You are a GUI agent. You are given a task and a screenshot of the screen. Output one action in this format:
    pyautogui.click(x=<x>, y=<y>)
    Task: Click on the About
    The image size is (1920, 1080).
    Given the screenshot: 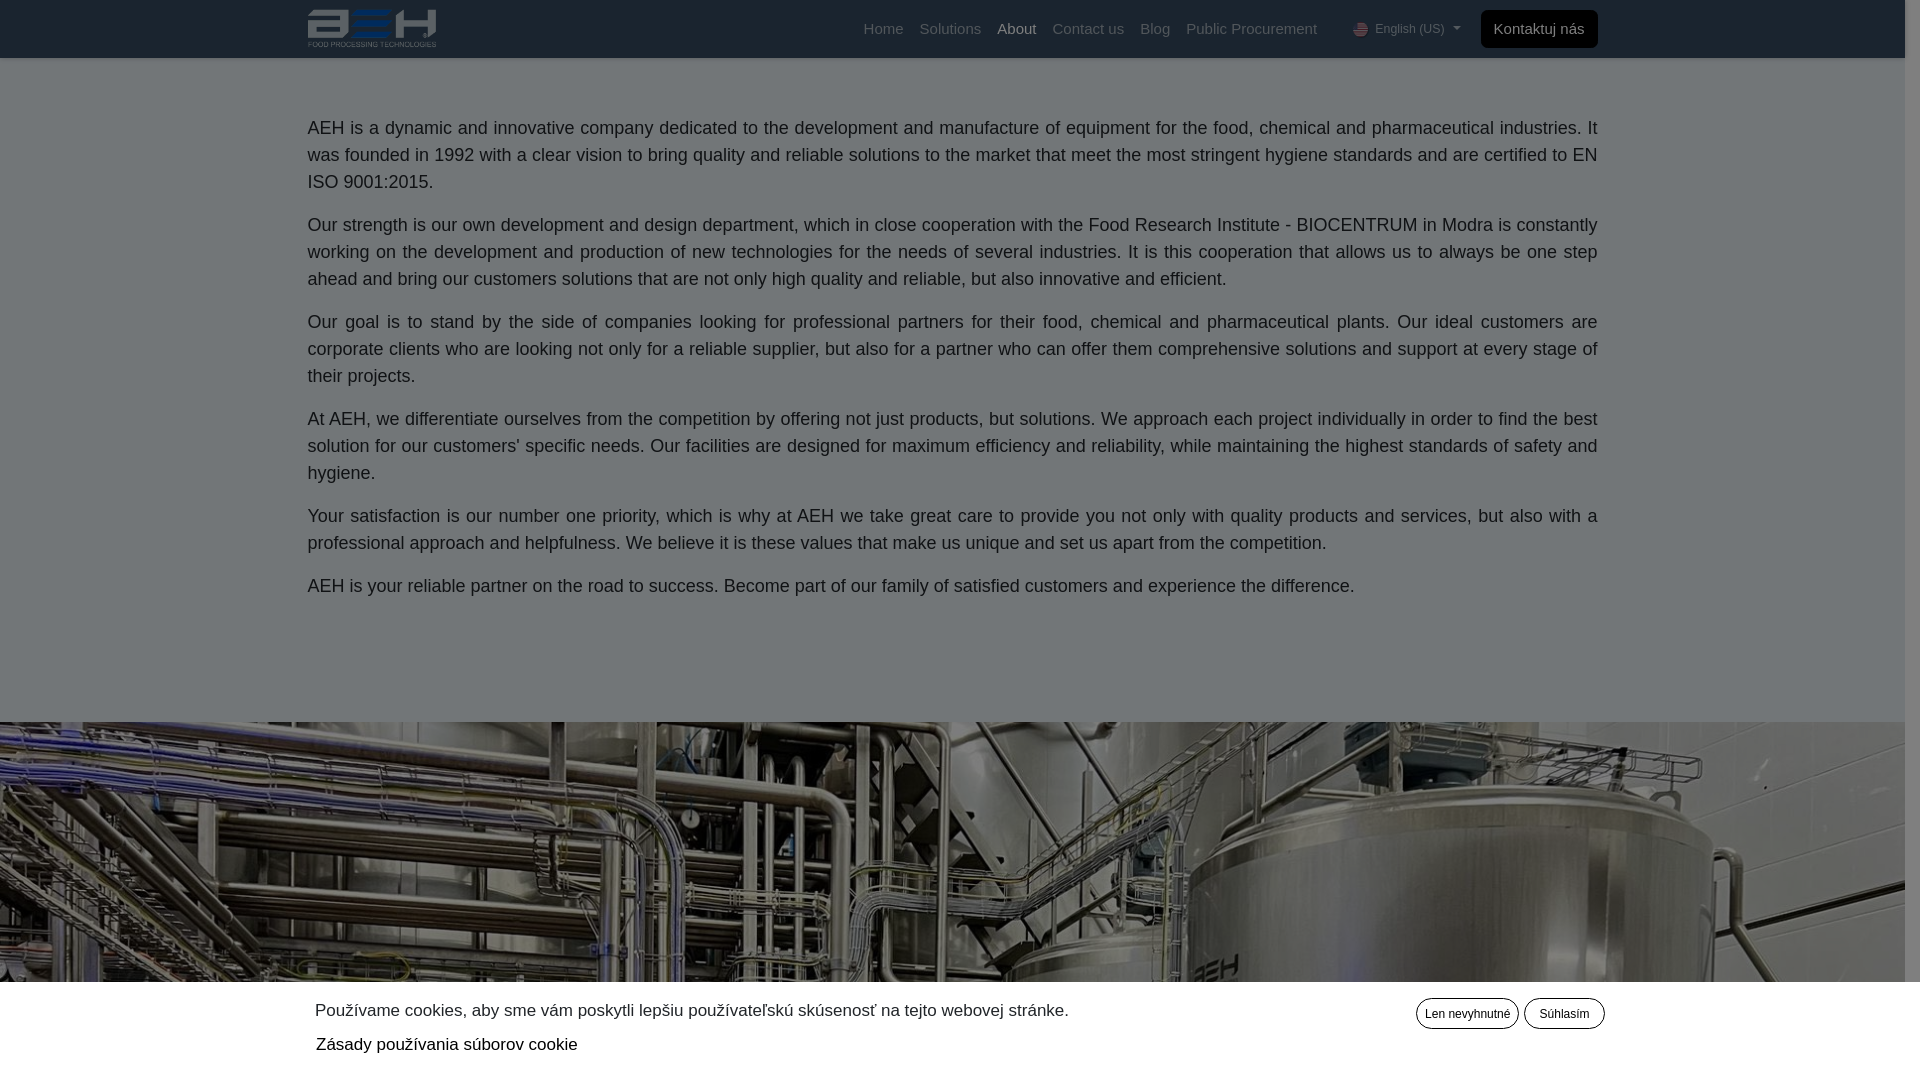 What is the action you would take?
    pyautogui.click(x=1016, y=28)
    